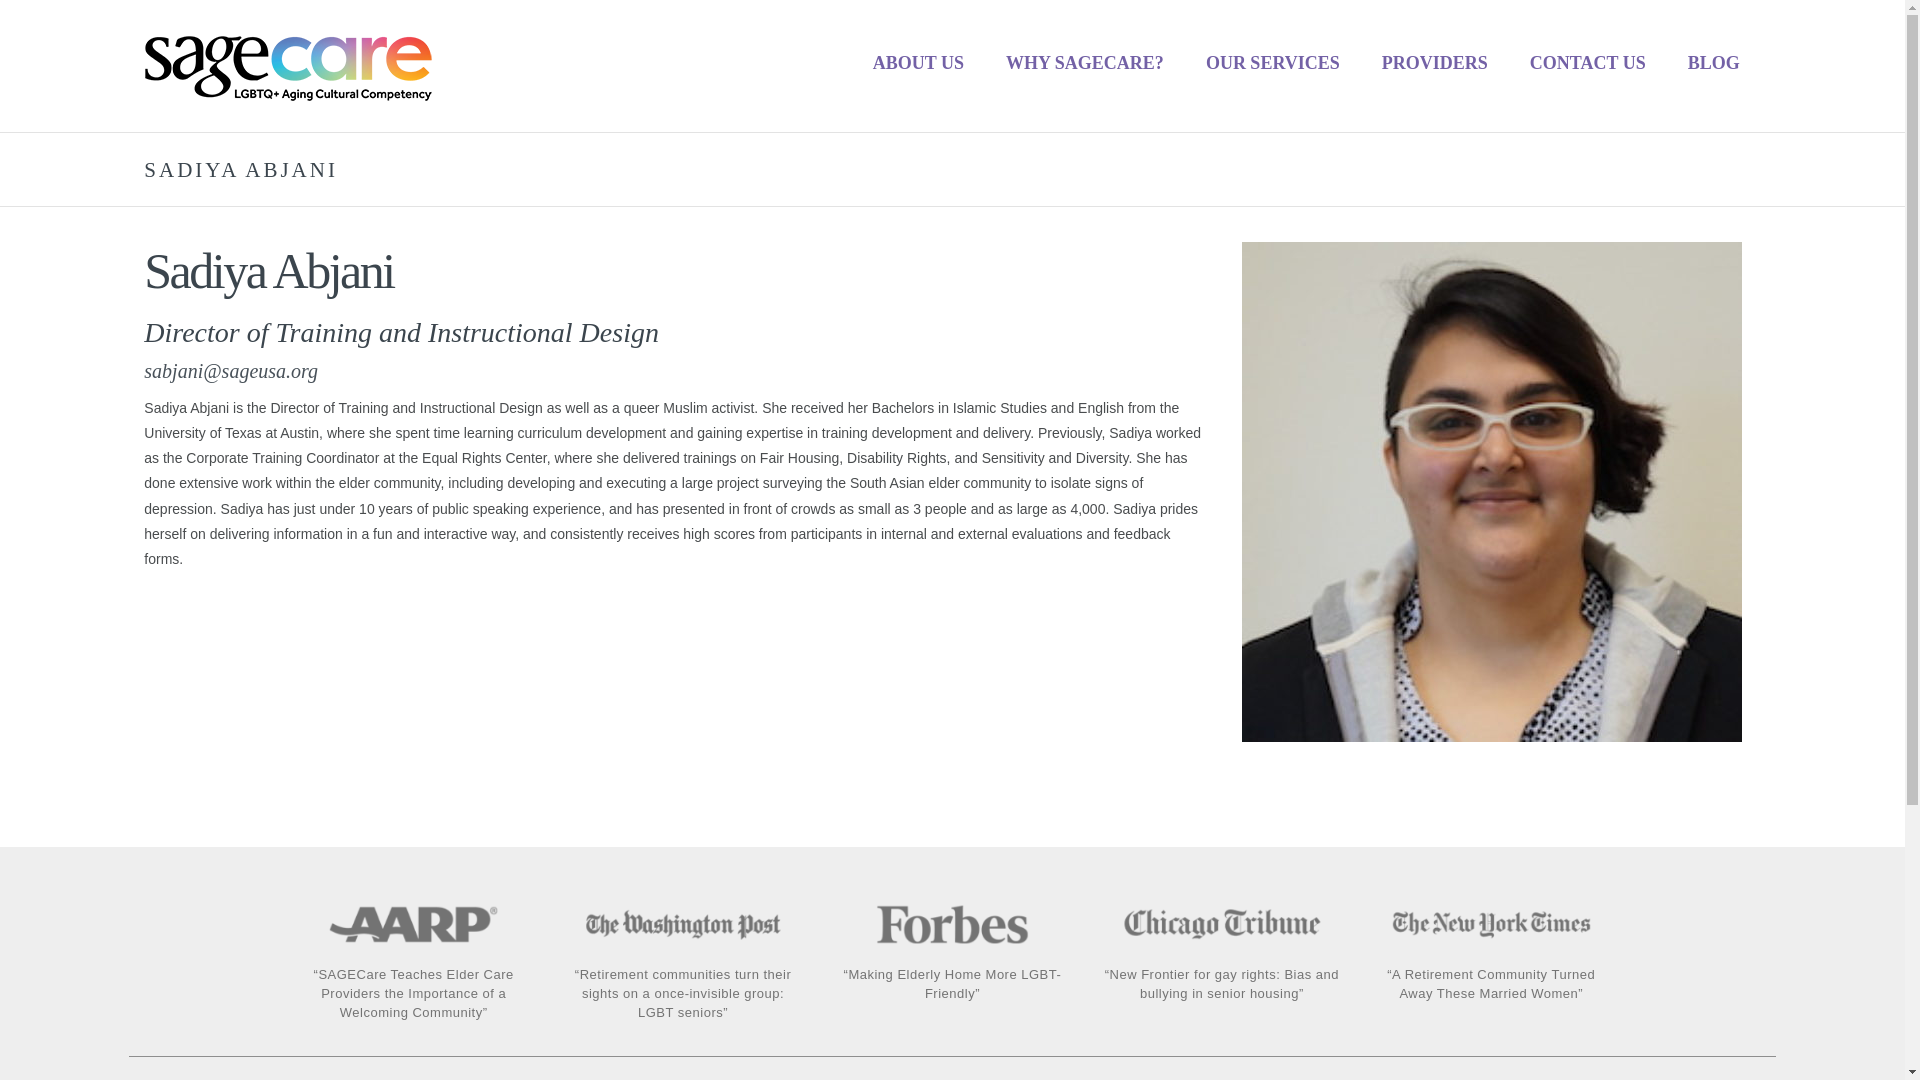 This screenshot has height=1080, width=1920. What do you see at coordinates (1435, 62) in the screenshot?
I see `PROVIDERS` at bounding box center [1435, 62].